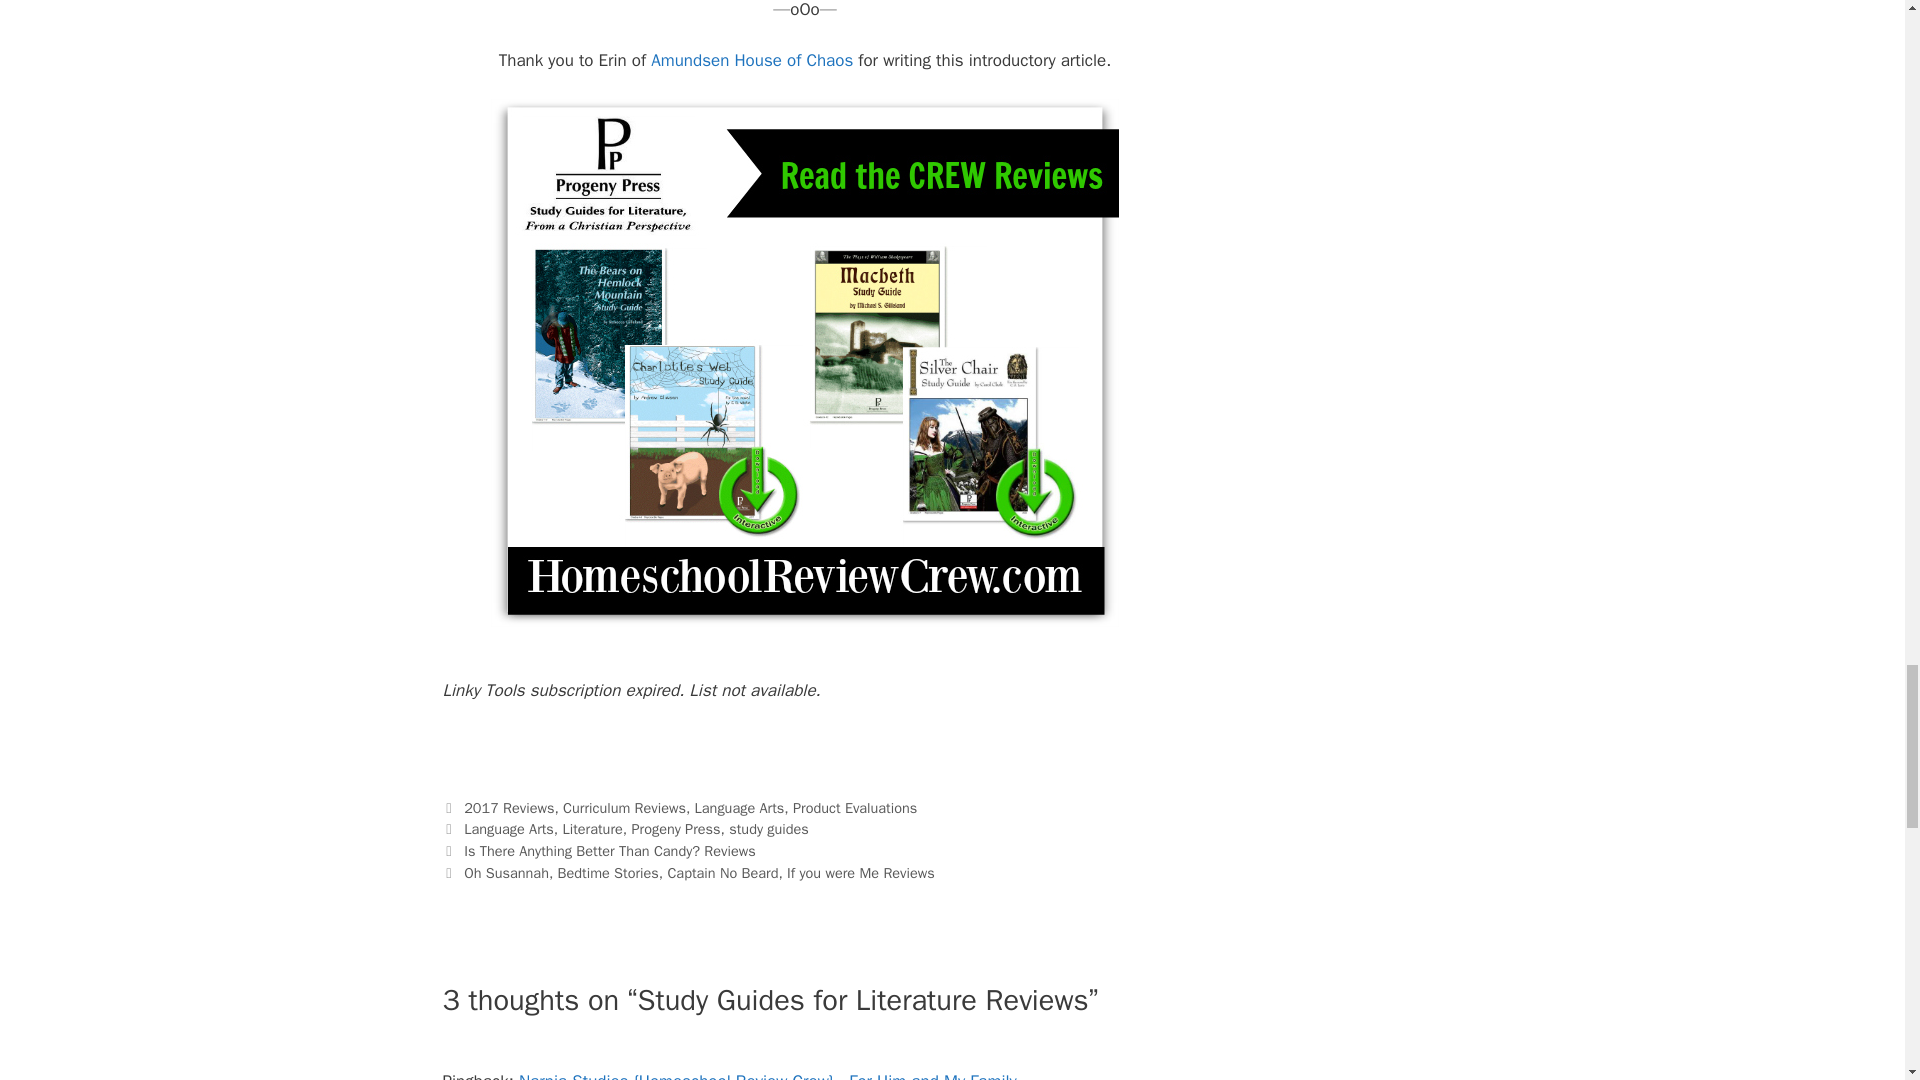  Describe the element at coordinates (676, 828) in the screenshot. I see `Progeny Press` at that location.